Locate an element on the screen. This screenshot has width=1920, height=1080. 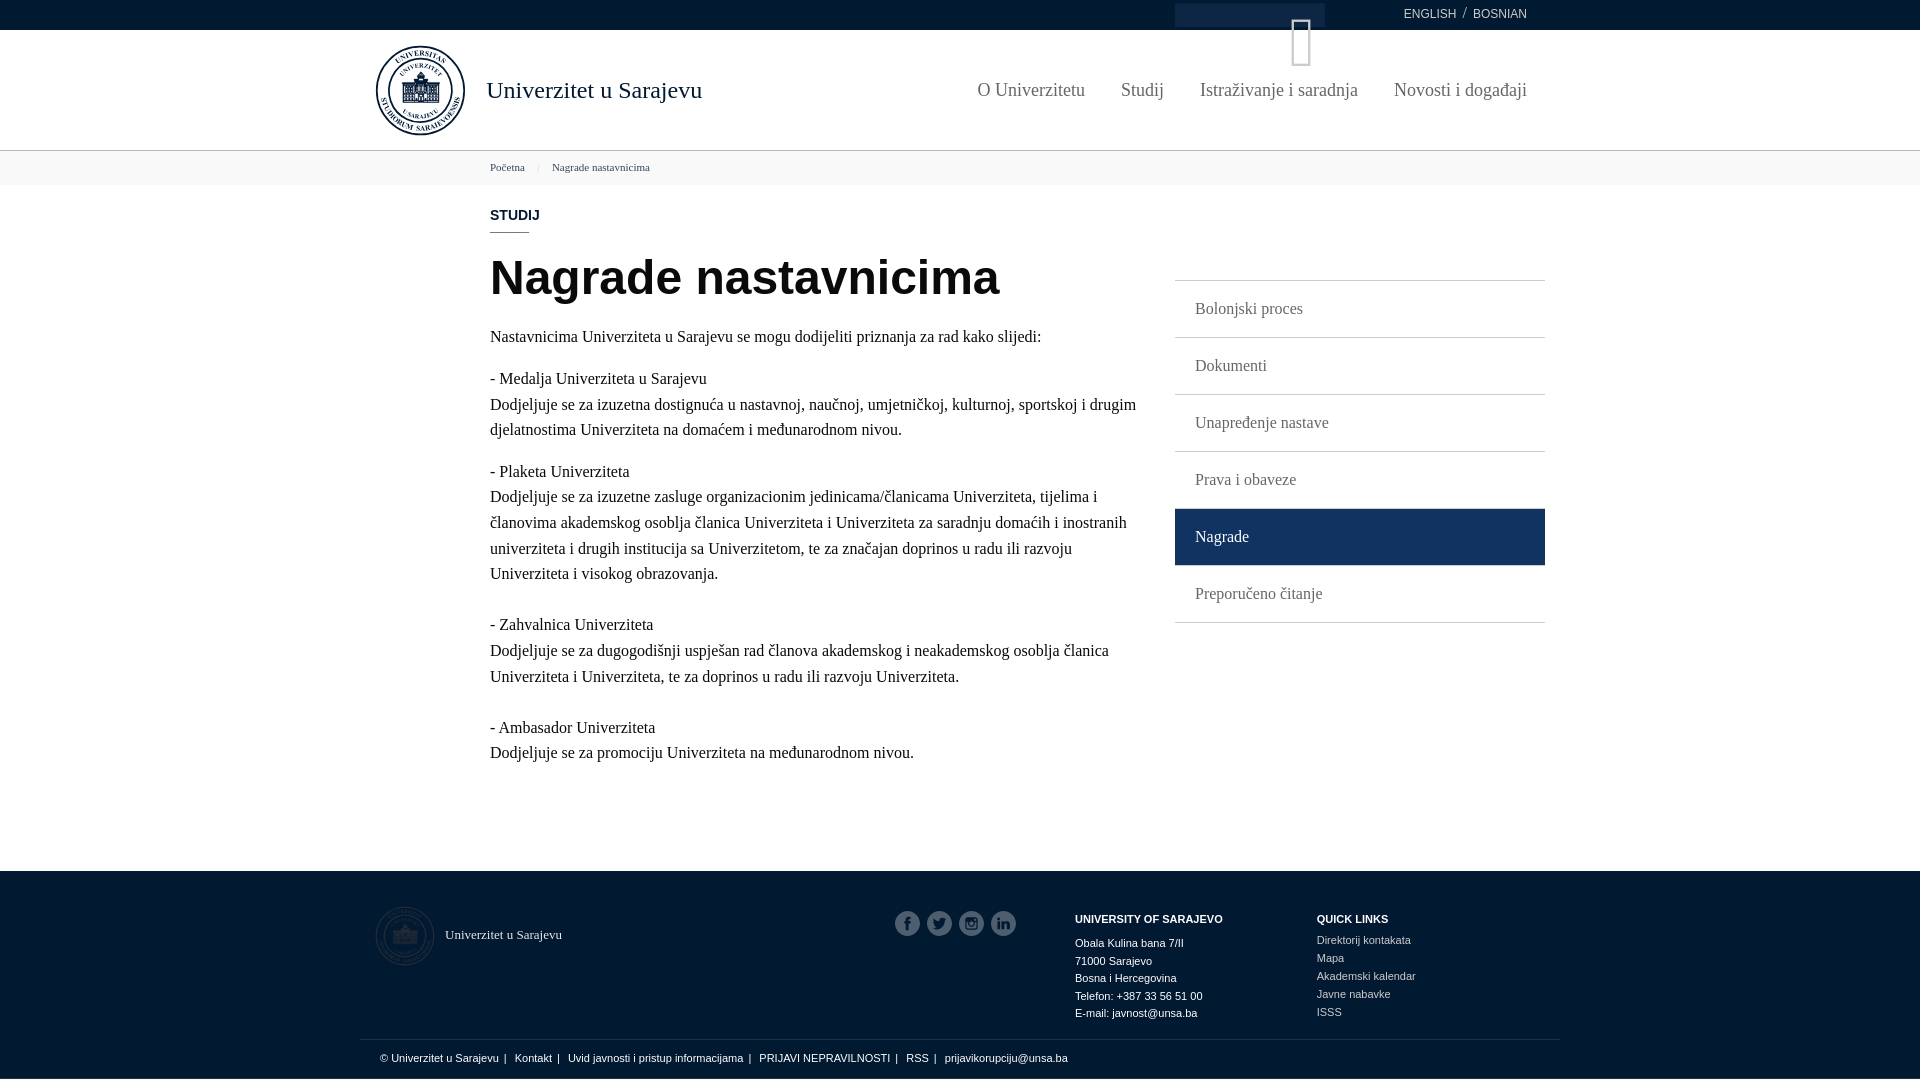
prijavikorupciju@unsa.ba is located at coordinates (1006, 1058).